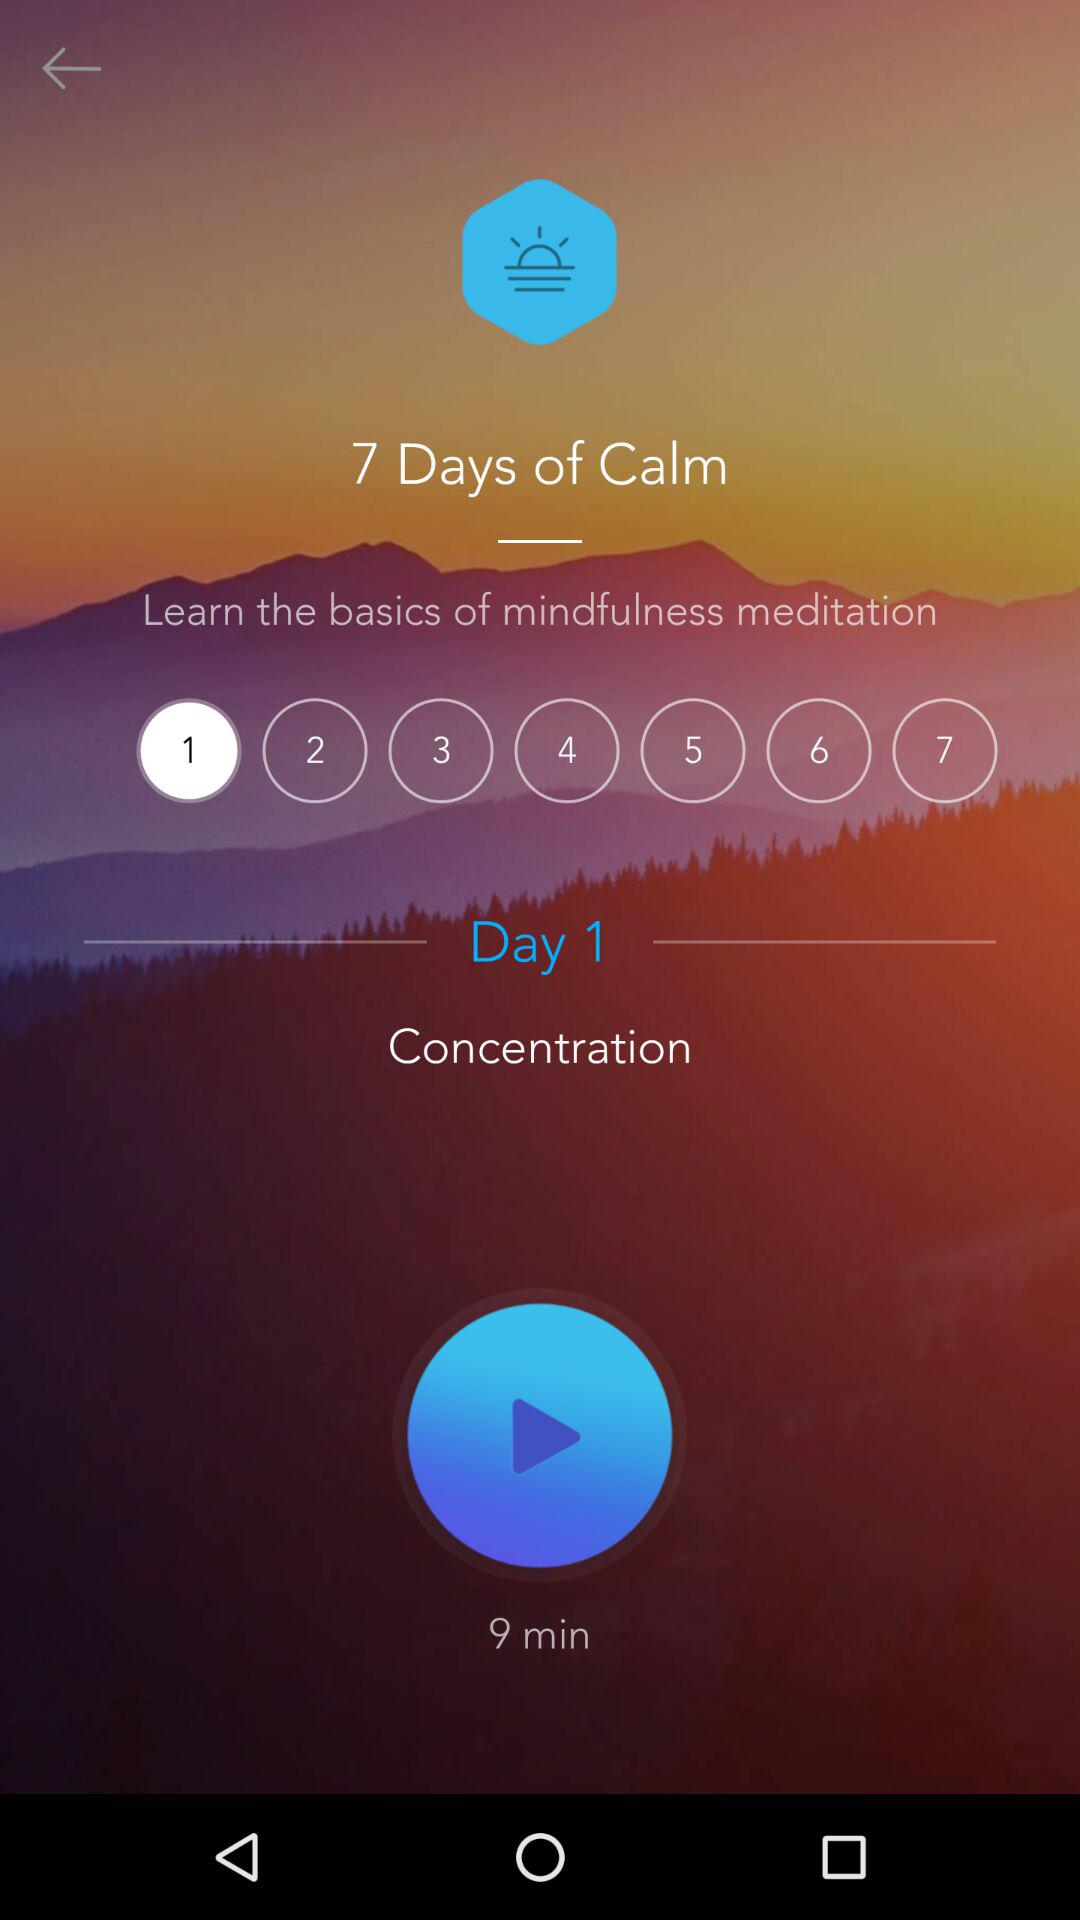  I want to click on tap item below concentration, so click(540, 1434).